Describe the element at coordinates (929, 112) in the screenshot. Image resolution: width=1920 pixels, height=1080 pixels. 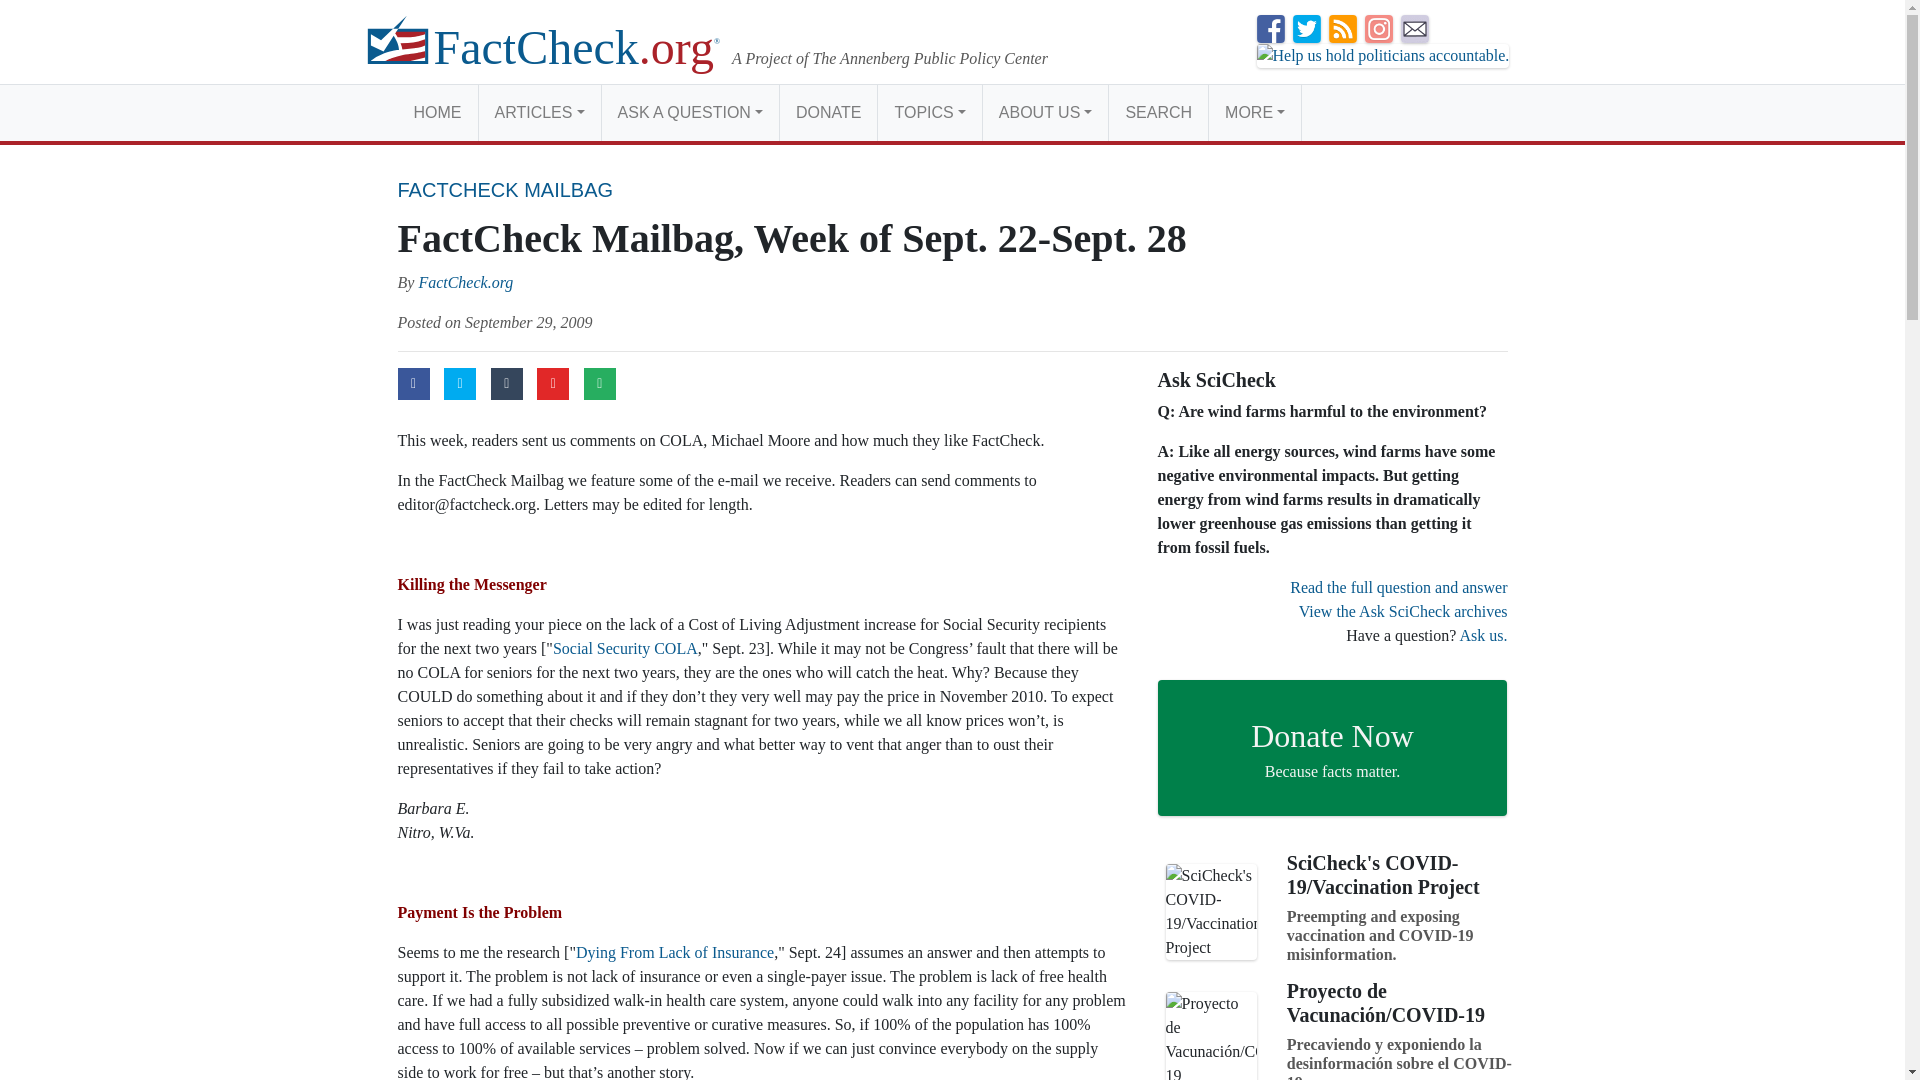
I see `TOPICS` at that location.